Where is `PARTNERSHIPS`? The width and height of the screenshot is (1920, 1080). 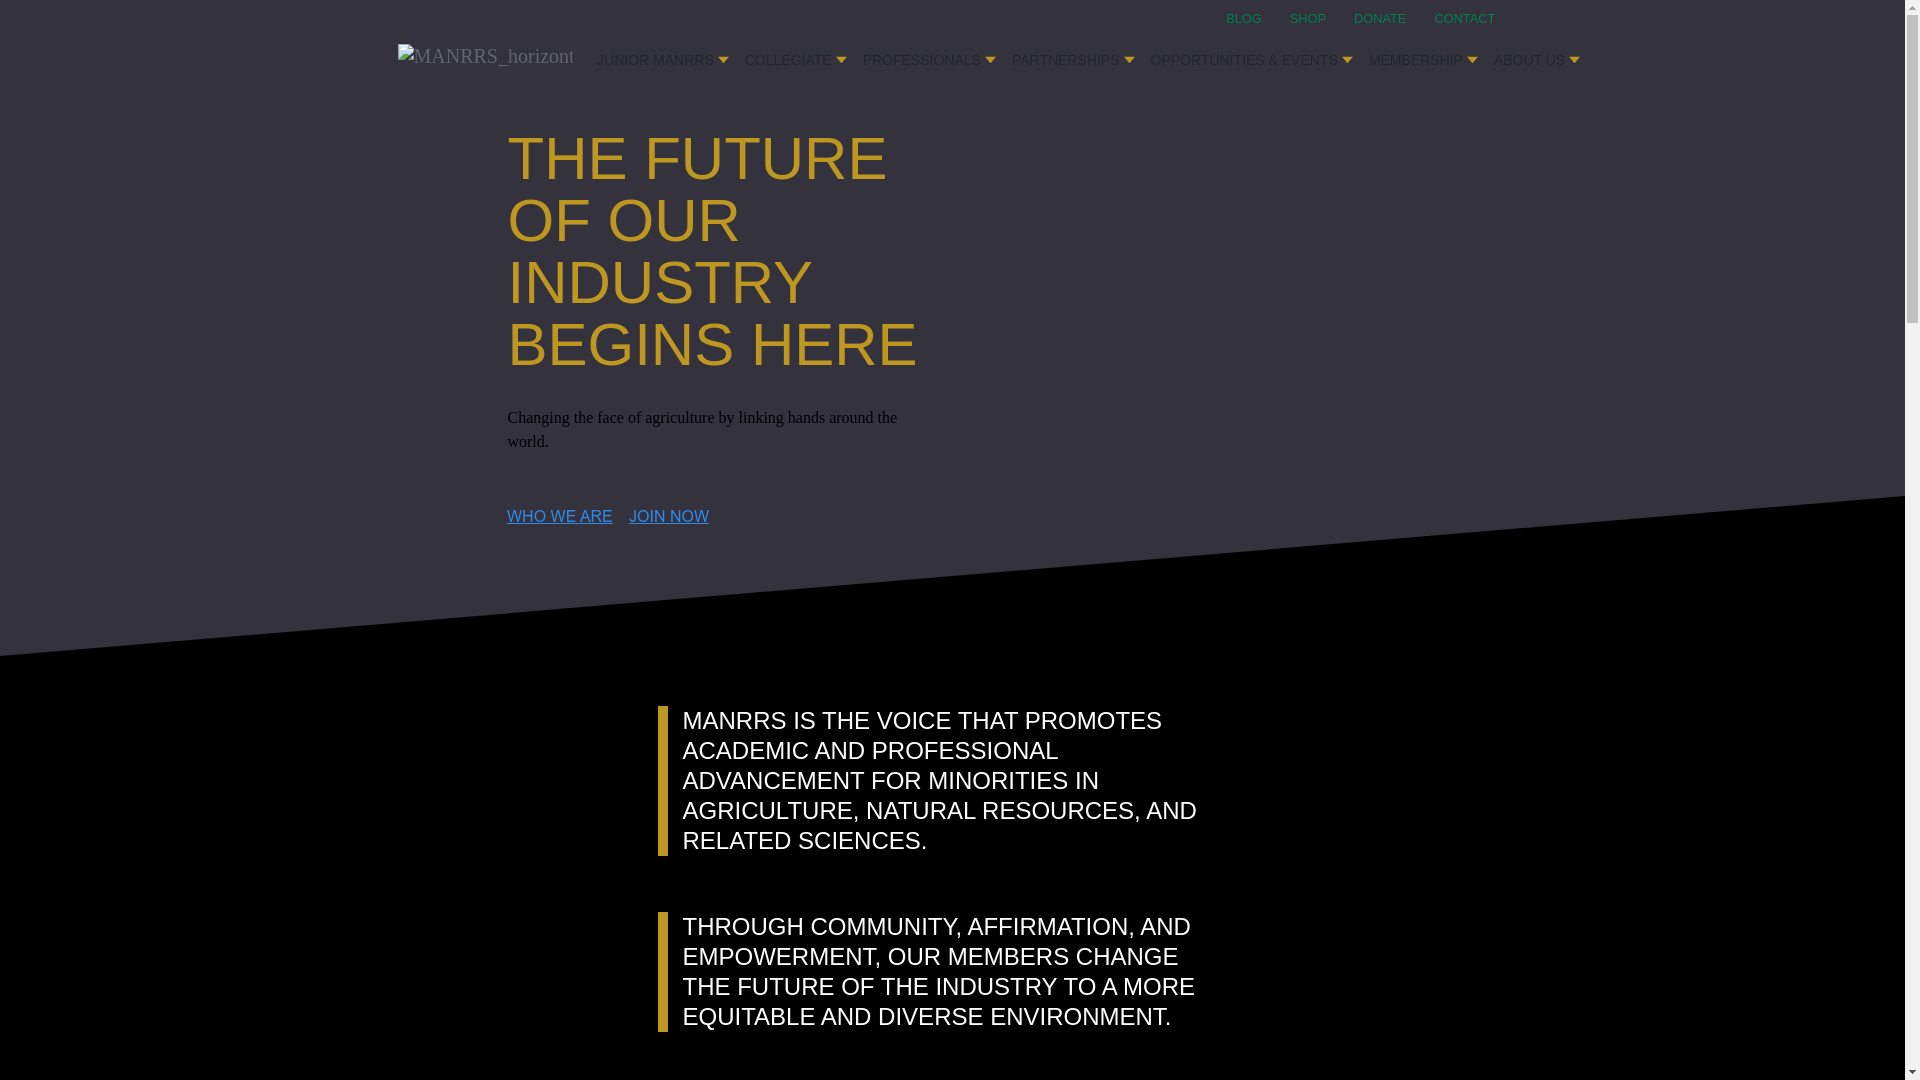
PARTNERSHIPS is located at coordinates (1073, 54).